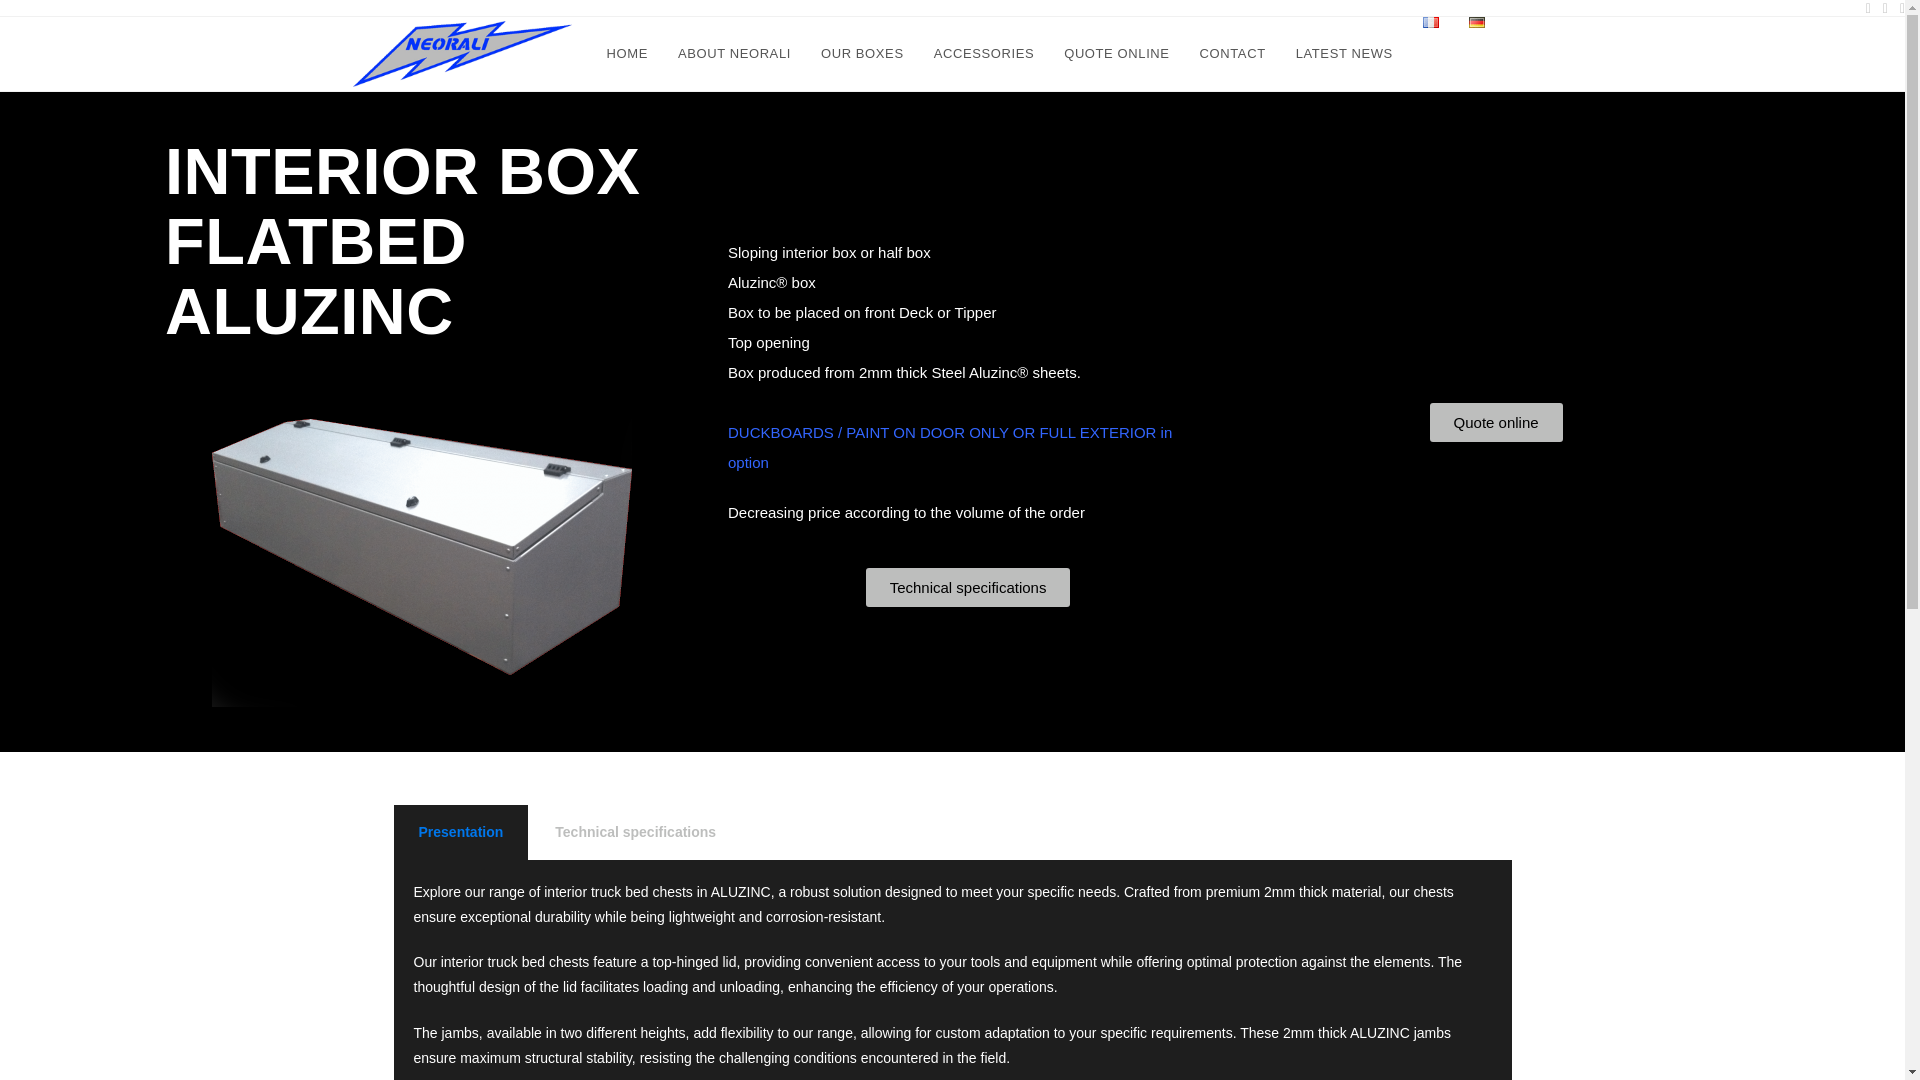  Describe the element at coordinates (968, 587) in the screenshot. I see `Technical specifications` at that location.